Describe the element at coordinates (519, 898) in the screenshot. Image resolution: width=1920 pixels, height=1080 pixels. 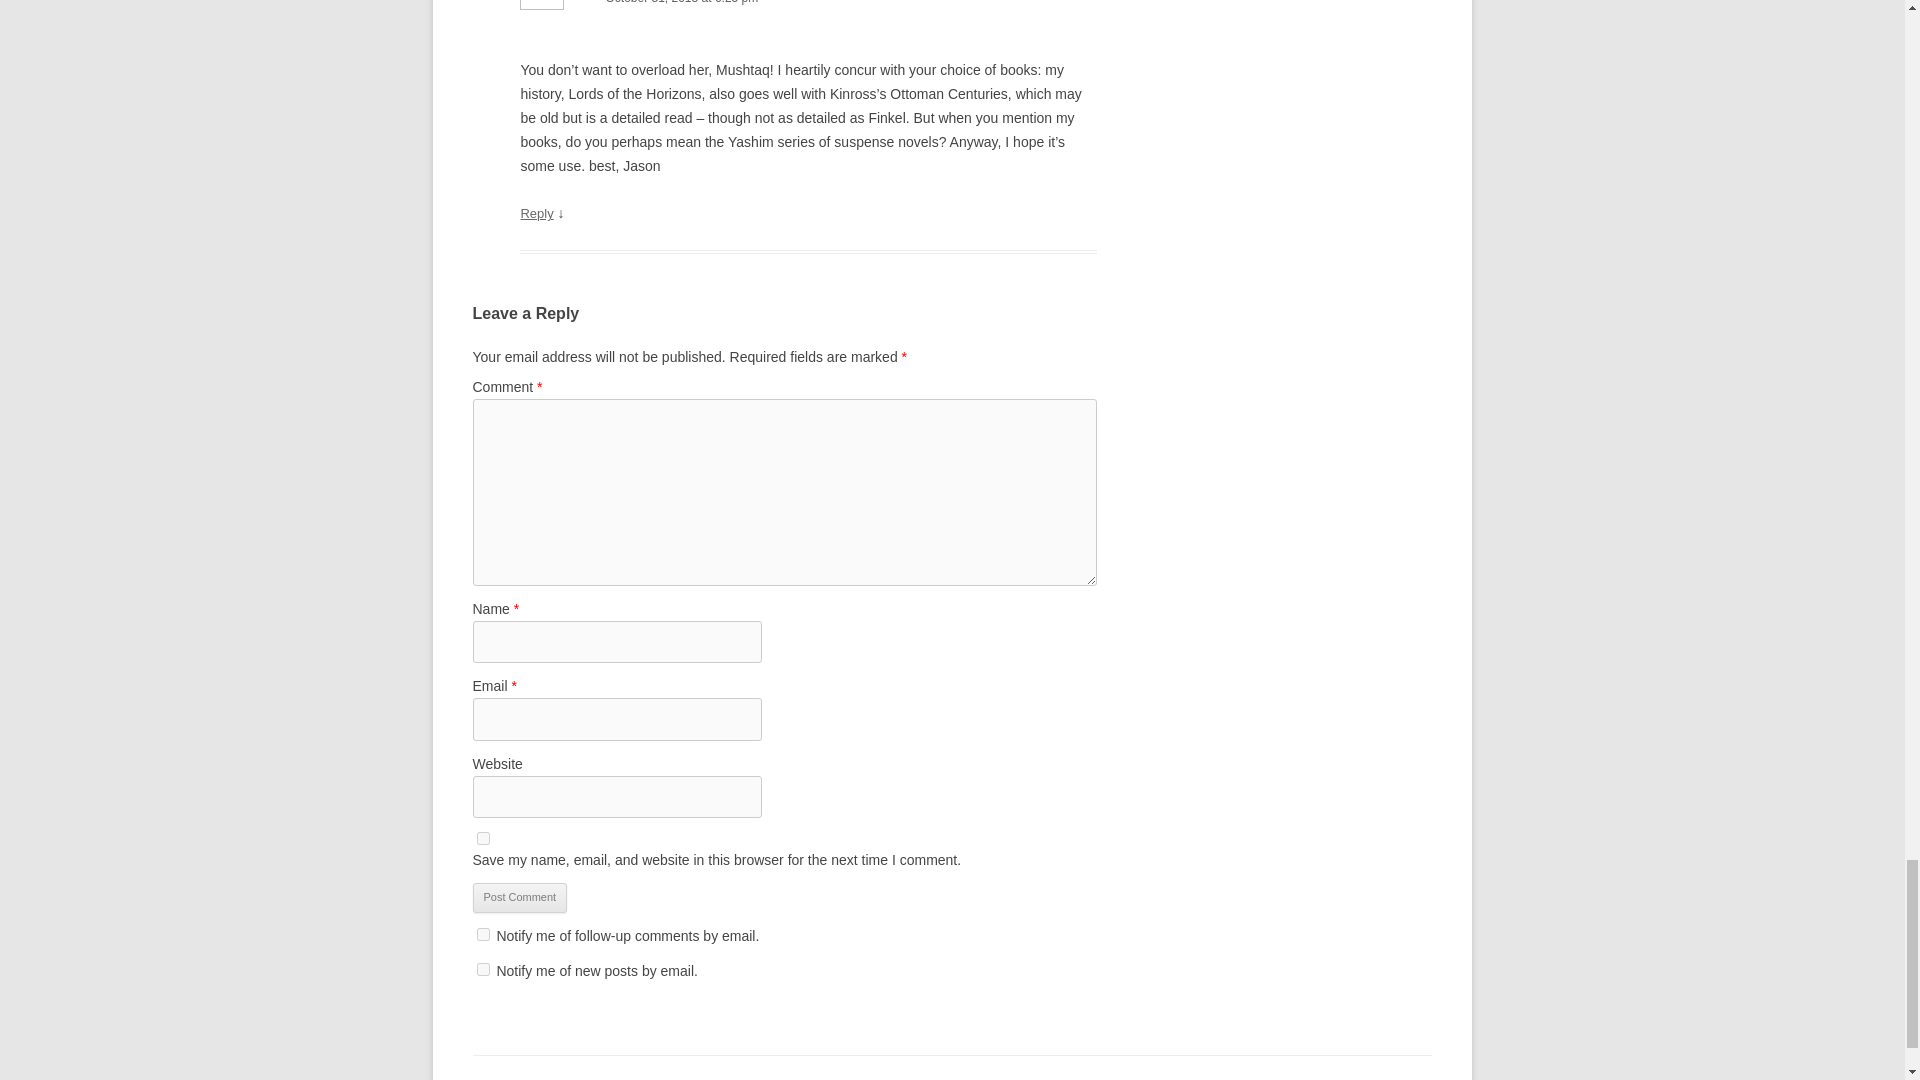
I see `Post Comment` at that location.